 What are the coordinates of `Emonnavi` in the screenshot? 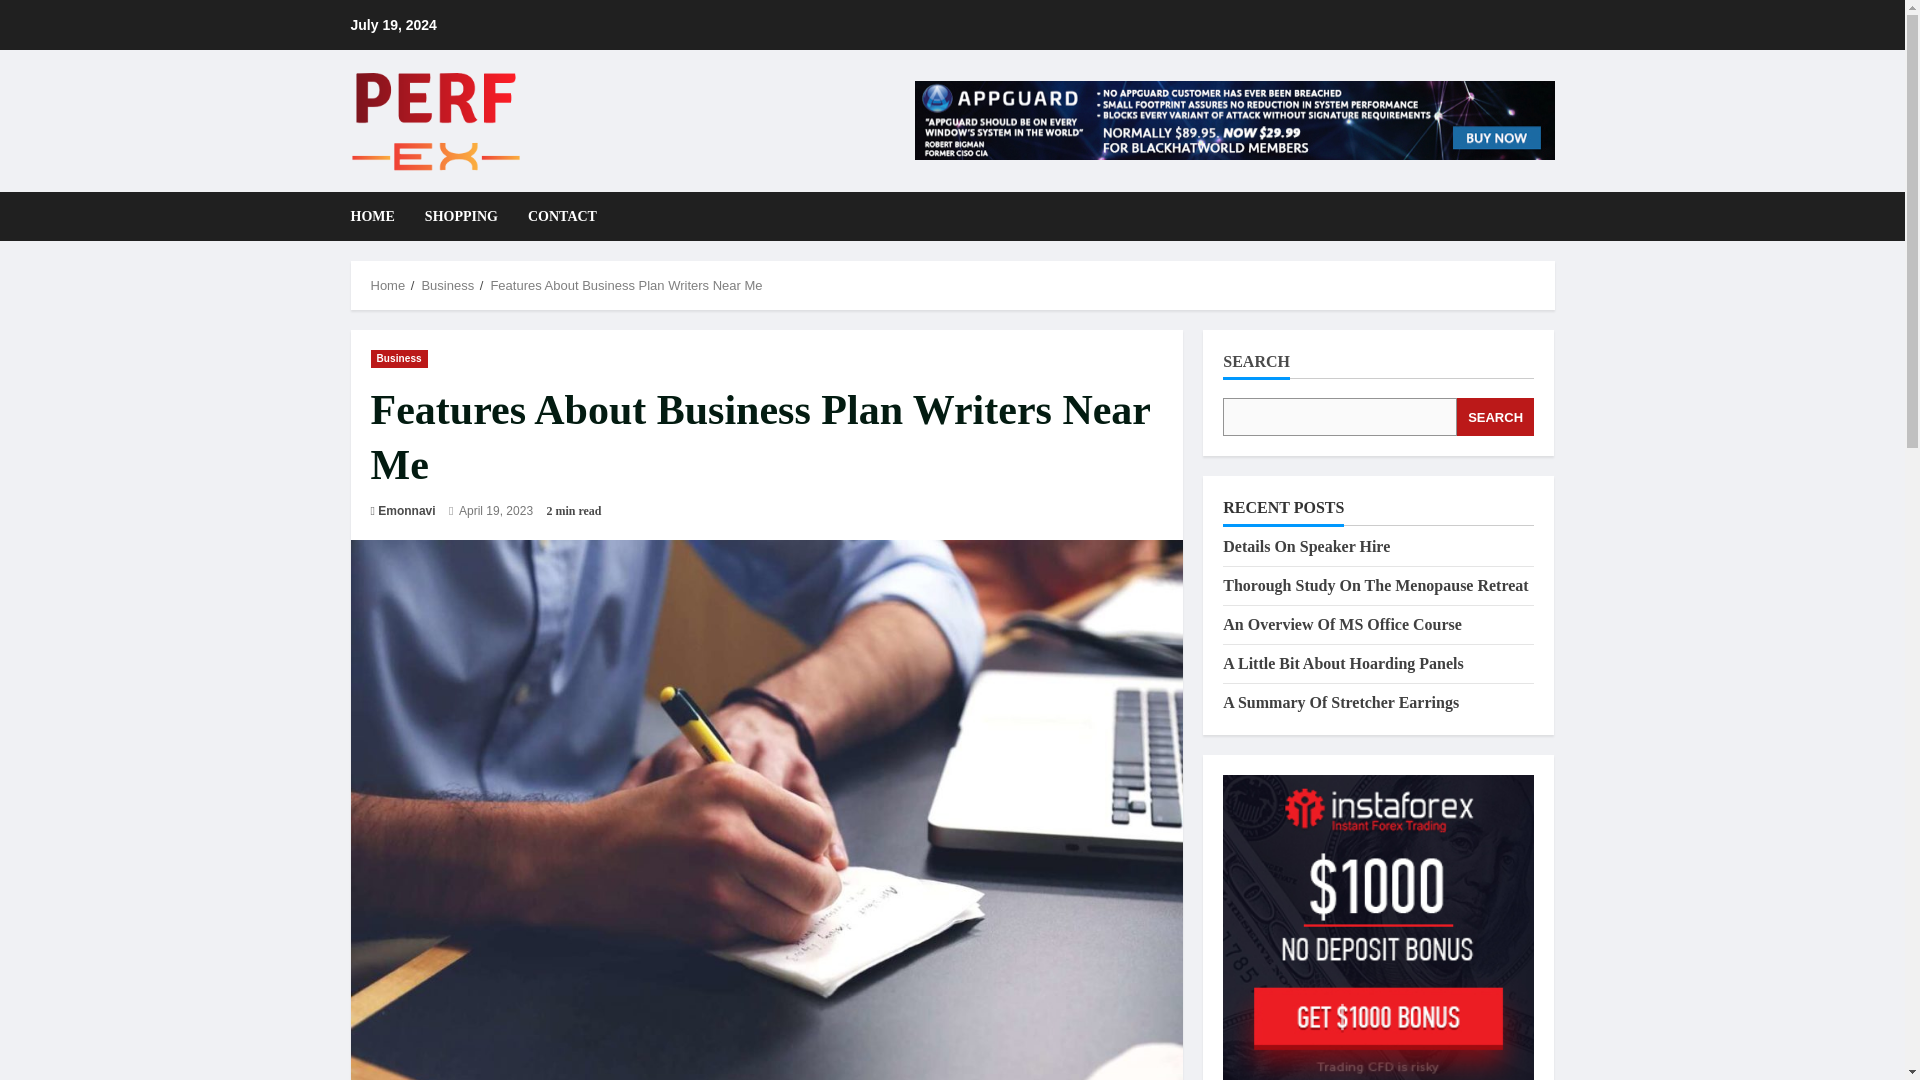 It's located at (406, 510).